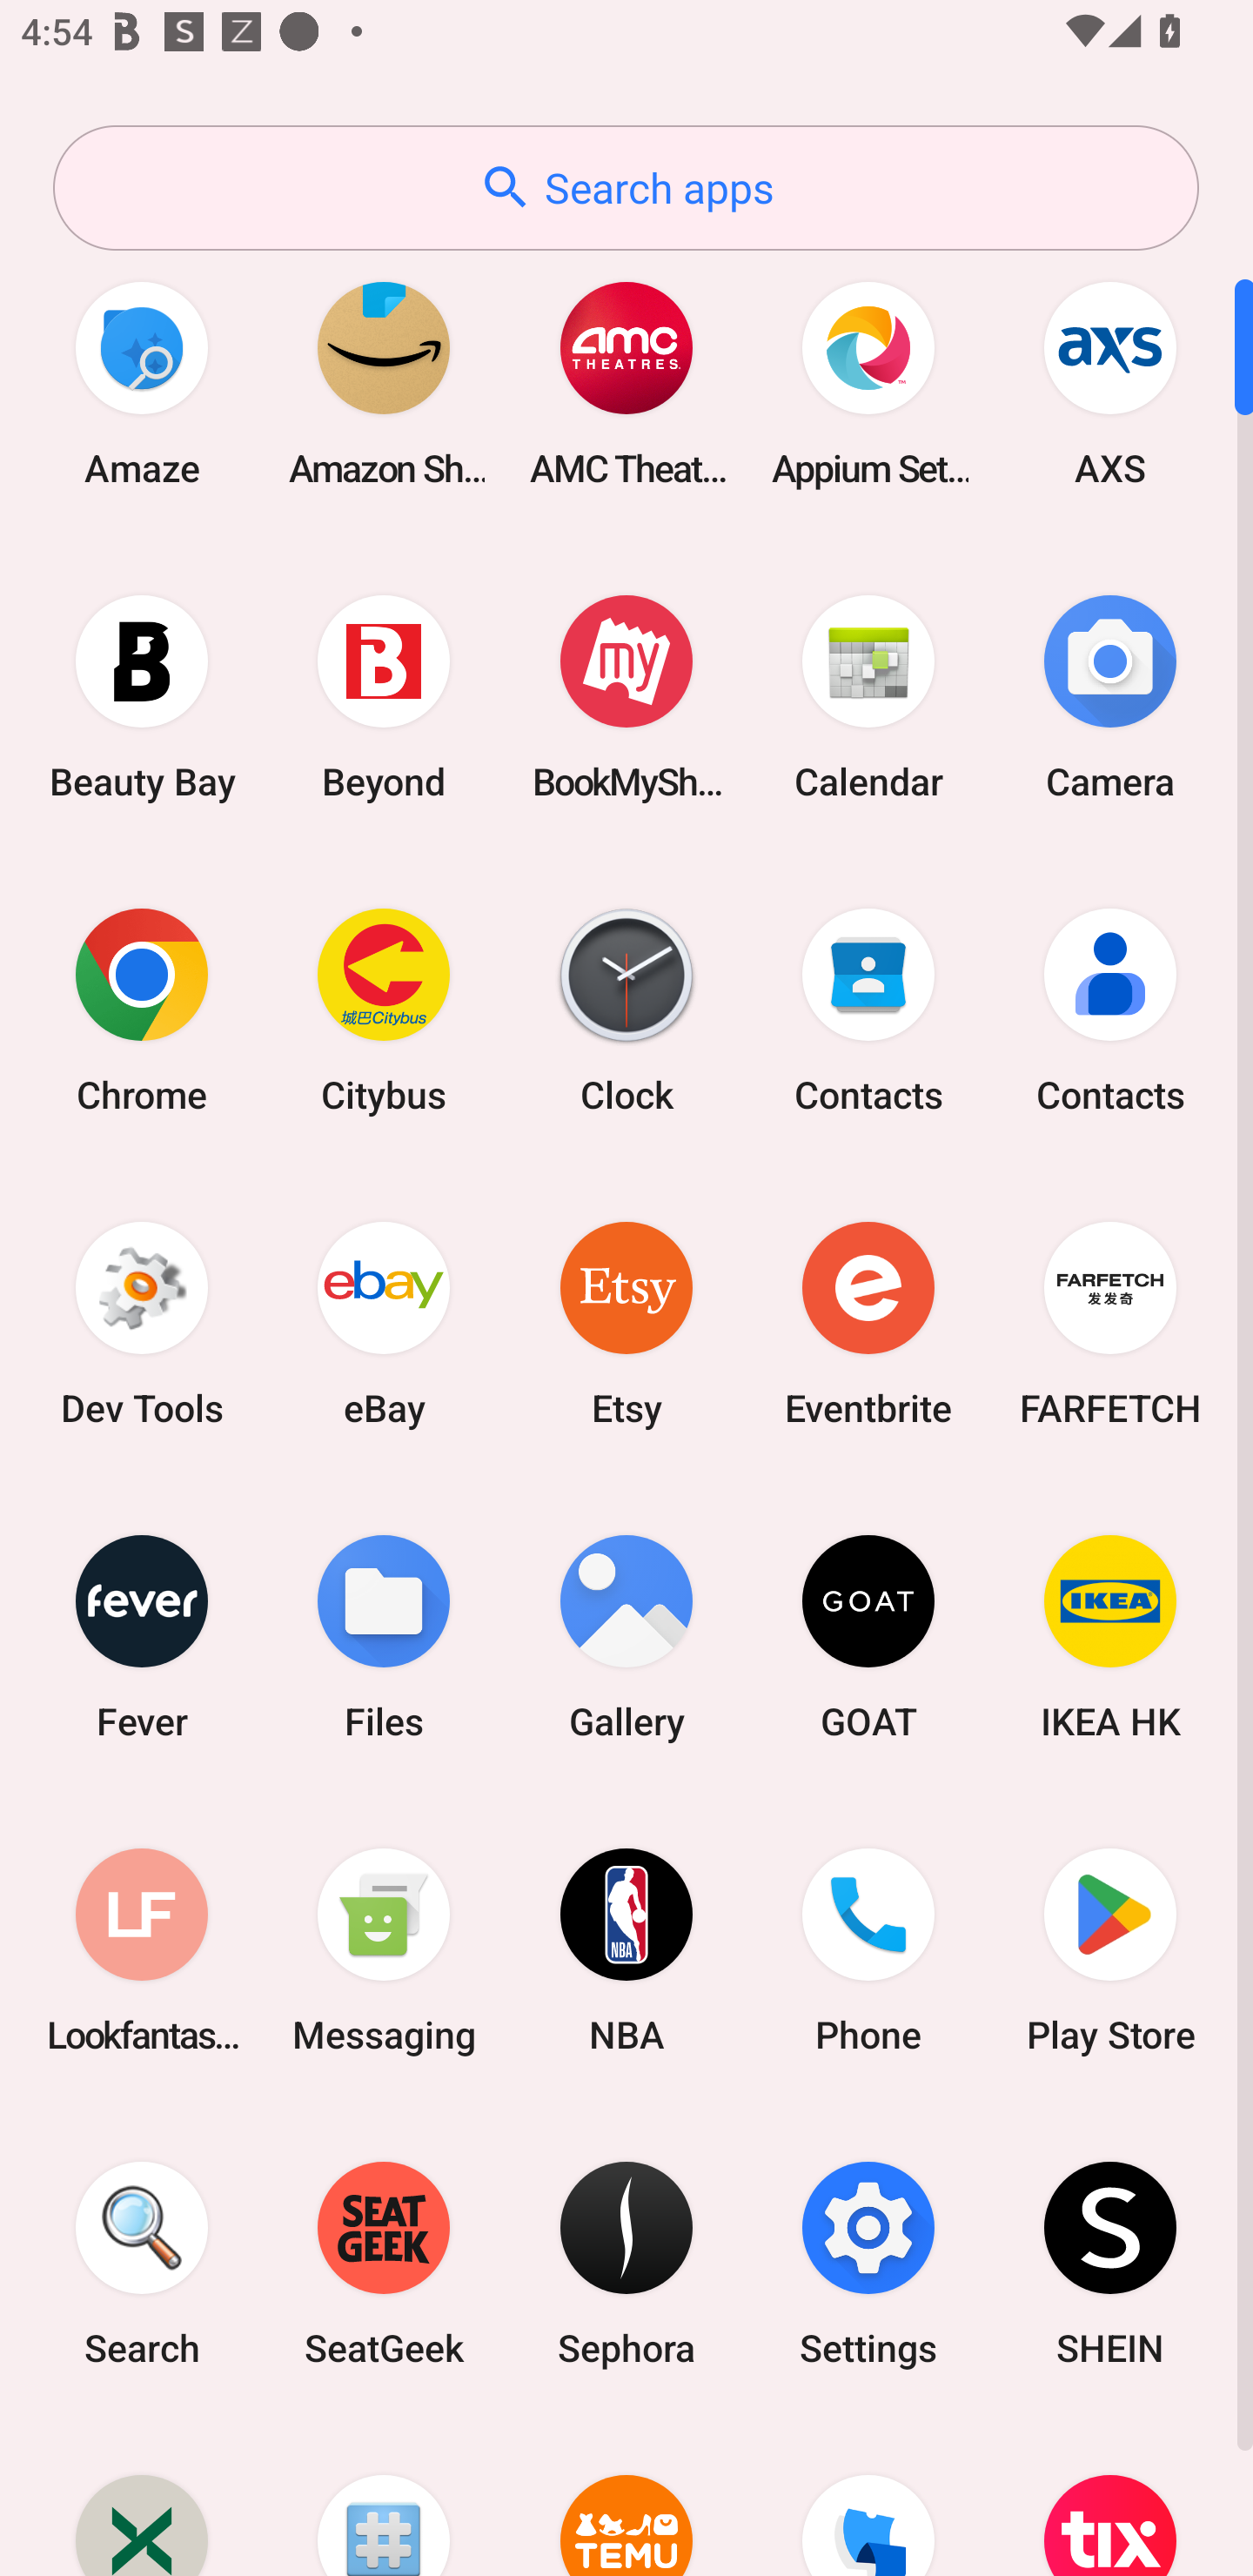 Image resolution: width=1253 pixels, height=2576 pixels. What do you see at coordinates (1110, 1010) in the screenshot?
I see `Contacts` at bounding box center [1110, 1010].